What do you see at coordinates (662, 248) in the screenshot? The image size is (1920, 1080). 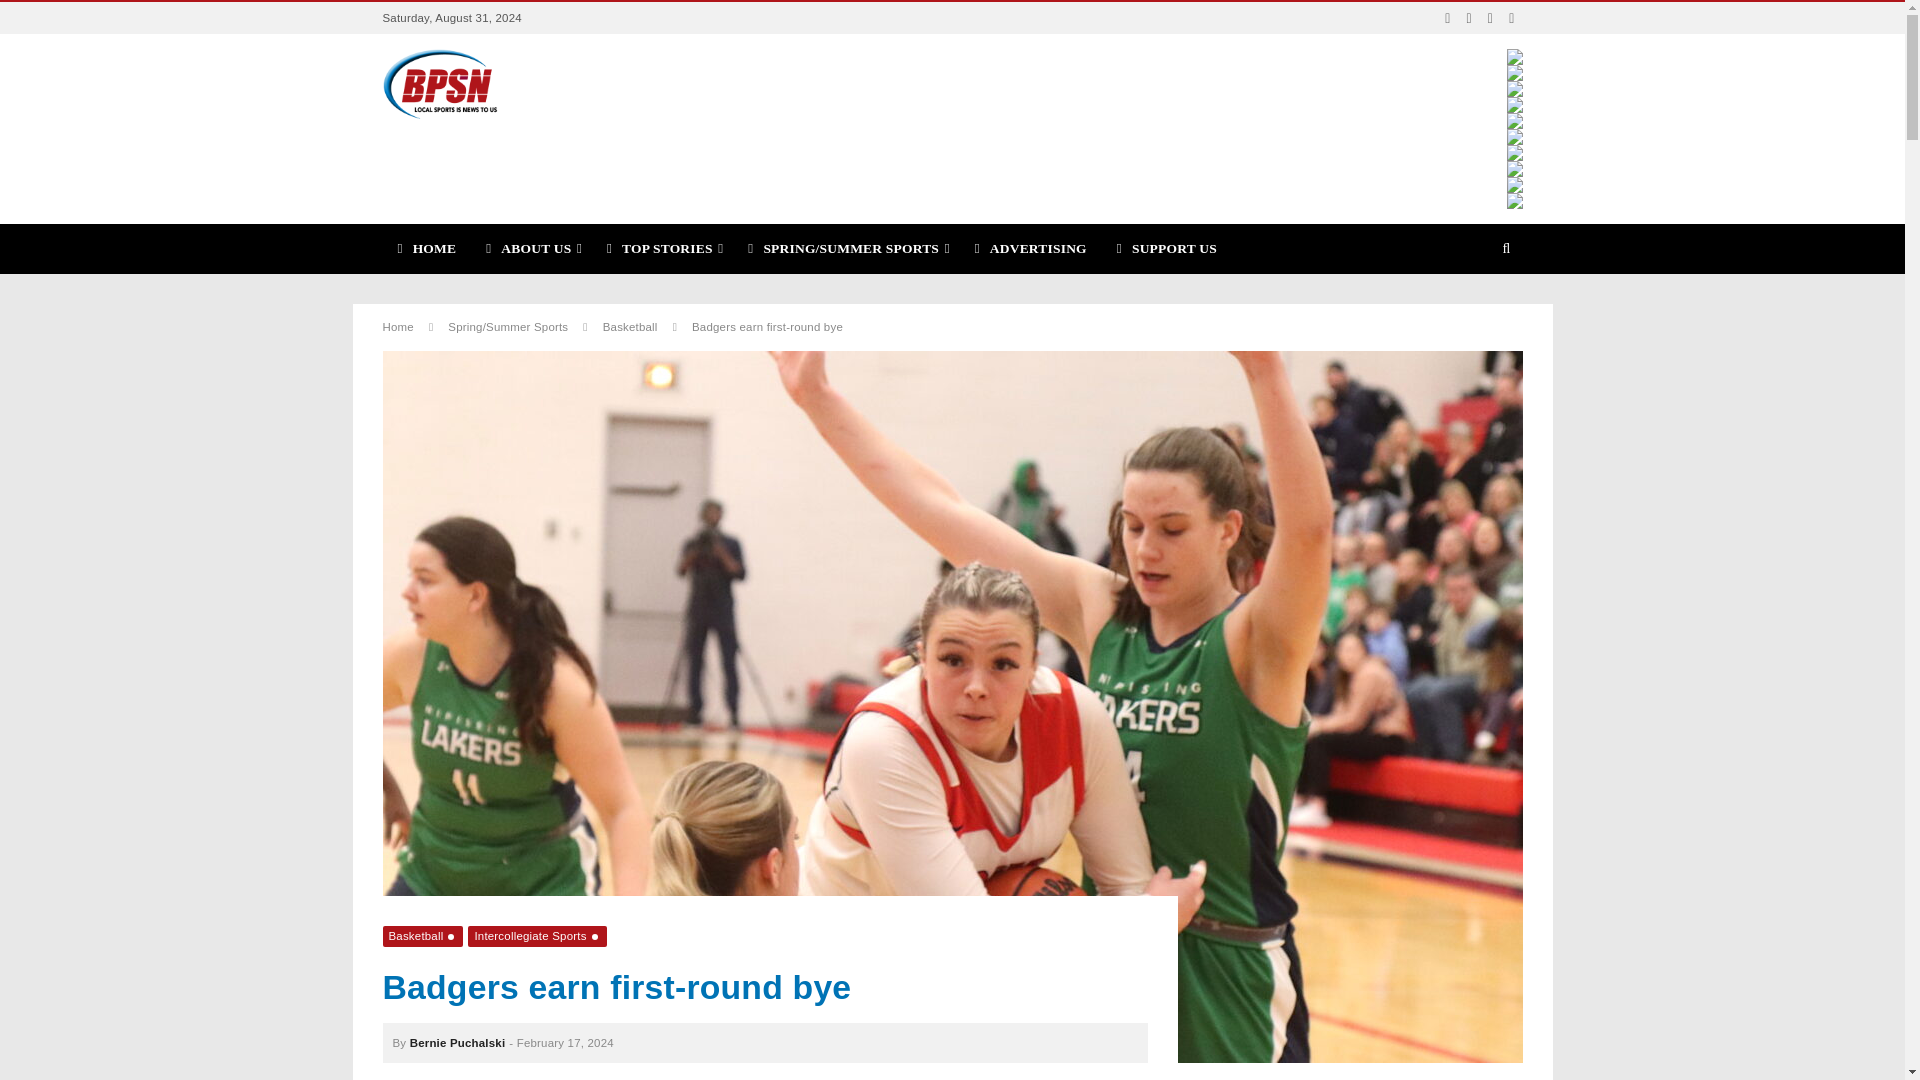 I see `TOP STORIES` at bounding box center [662, 248].